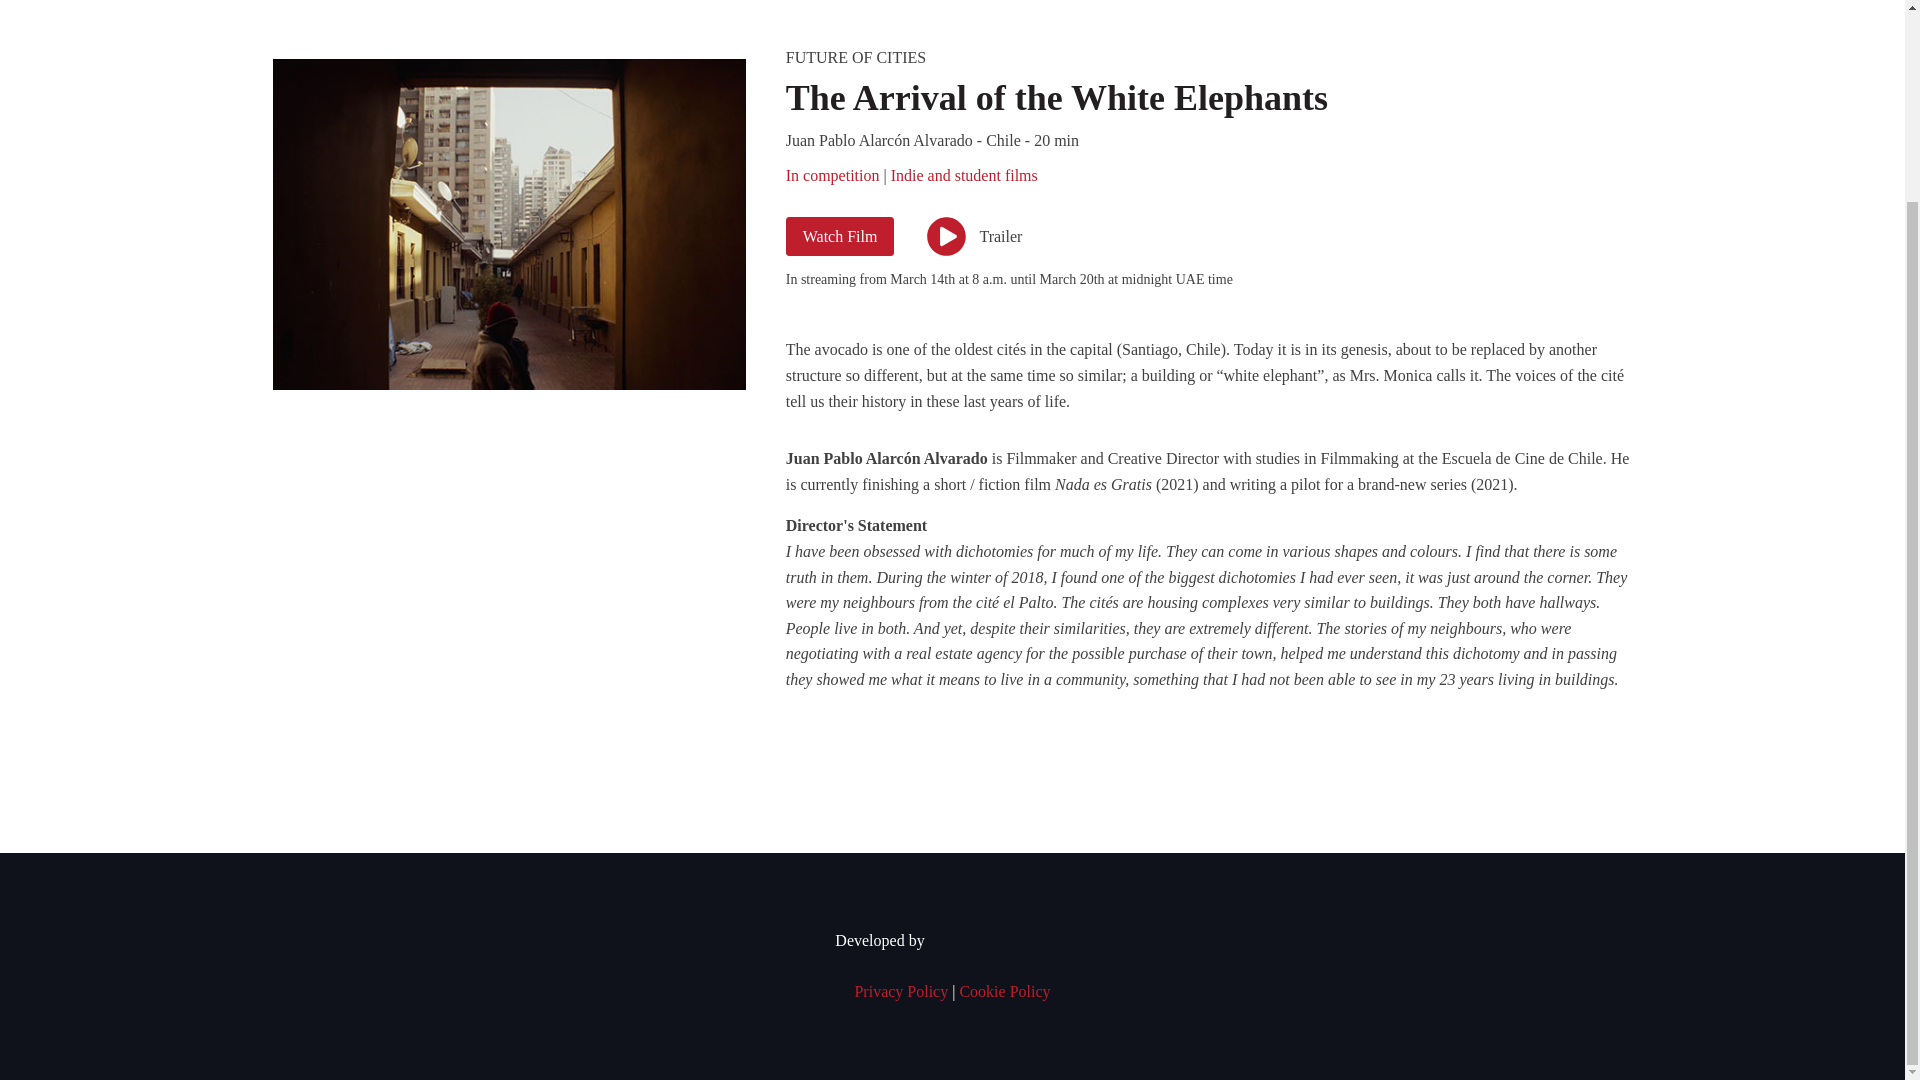 This screenshot has height=1080, width=1920. What do you see at coordinates (840, 237) in the screenshot?
I see `Watch Film` at bounding box center [840, 237].